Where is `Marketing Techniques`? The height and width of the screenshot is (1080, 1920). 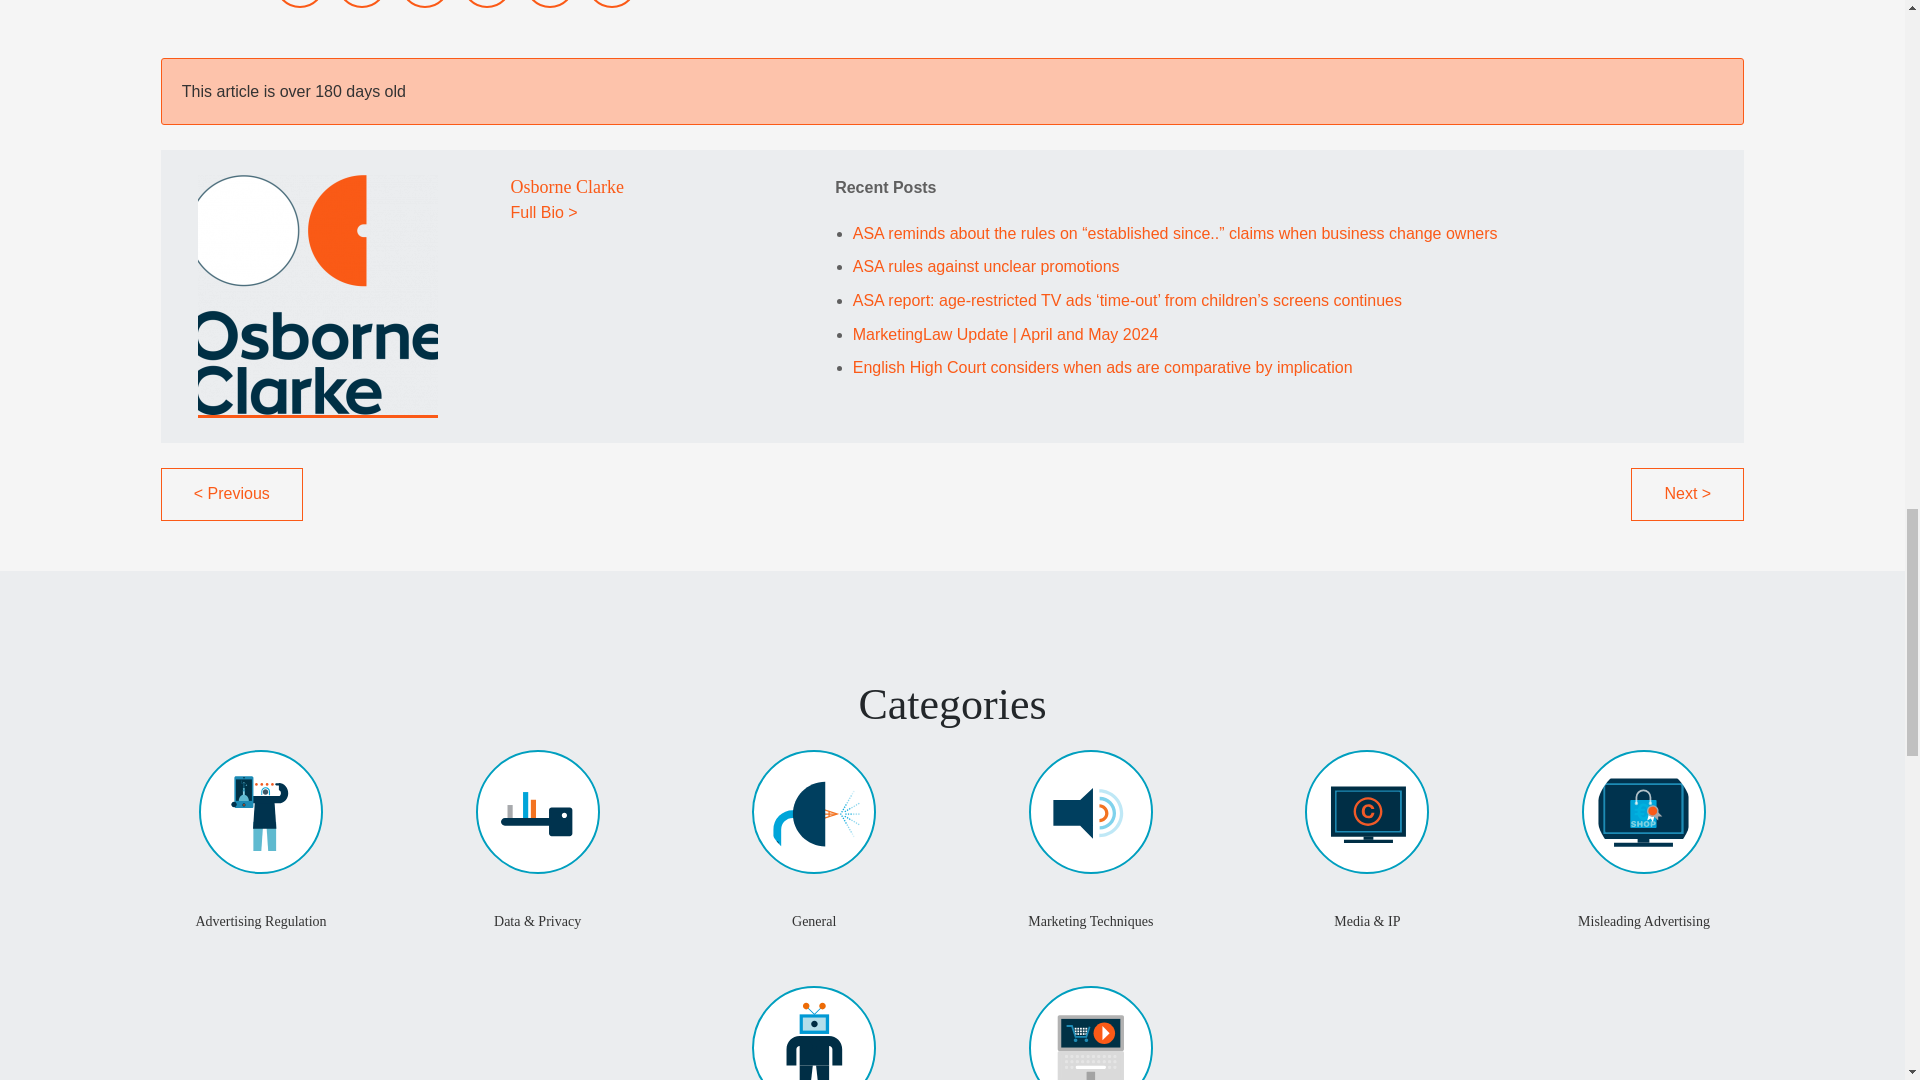
Marketing Techniques is located at coordinates (1091, 926).